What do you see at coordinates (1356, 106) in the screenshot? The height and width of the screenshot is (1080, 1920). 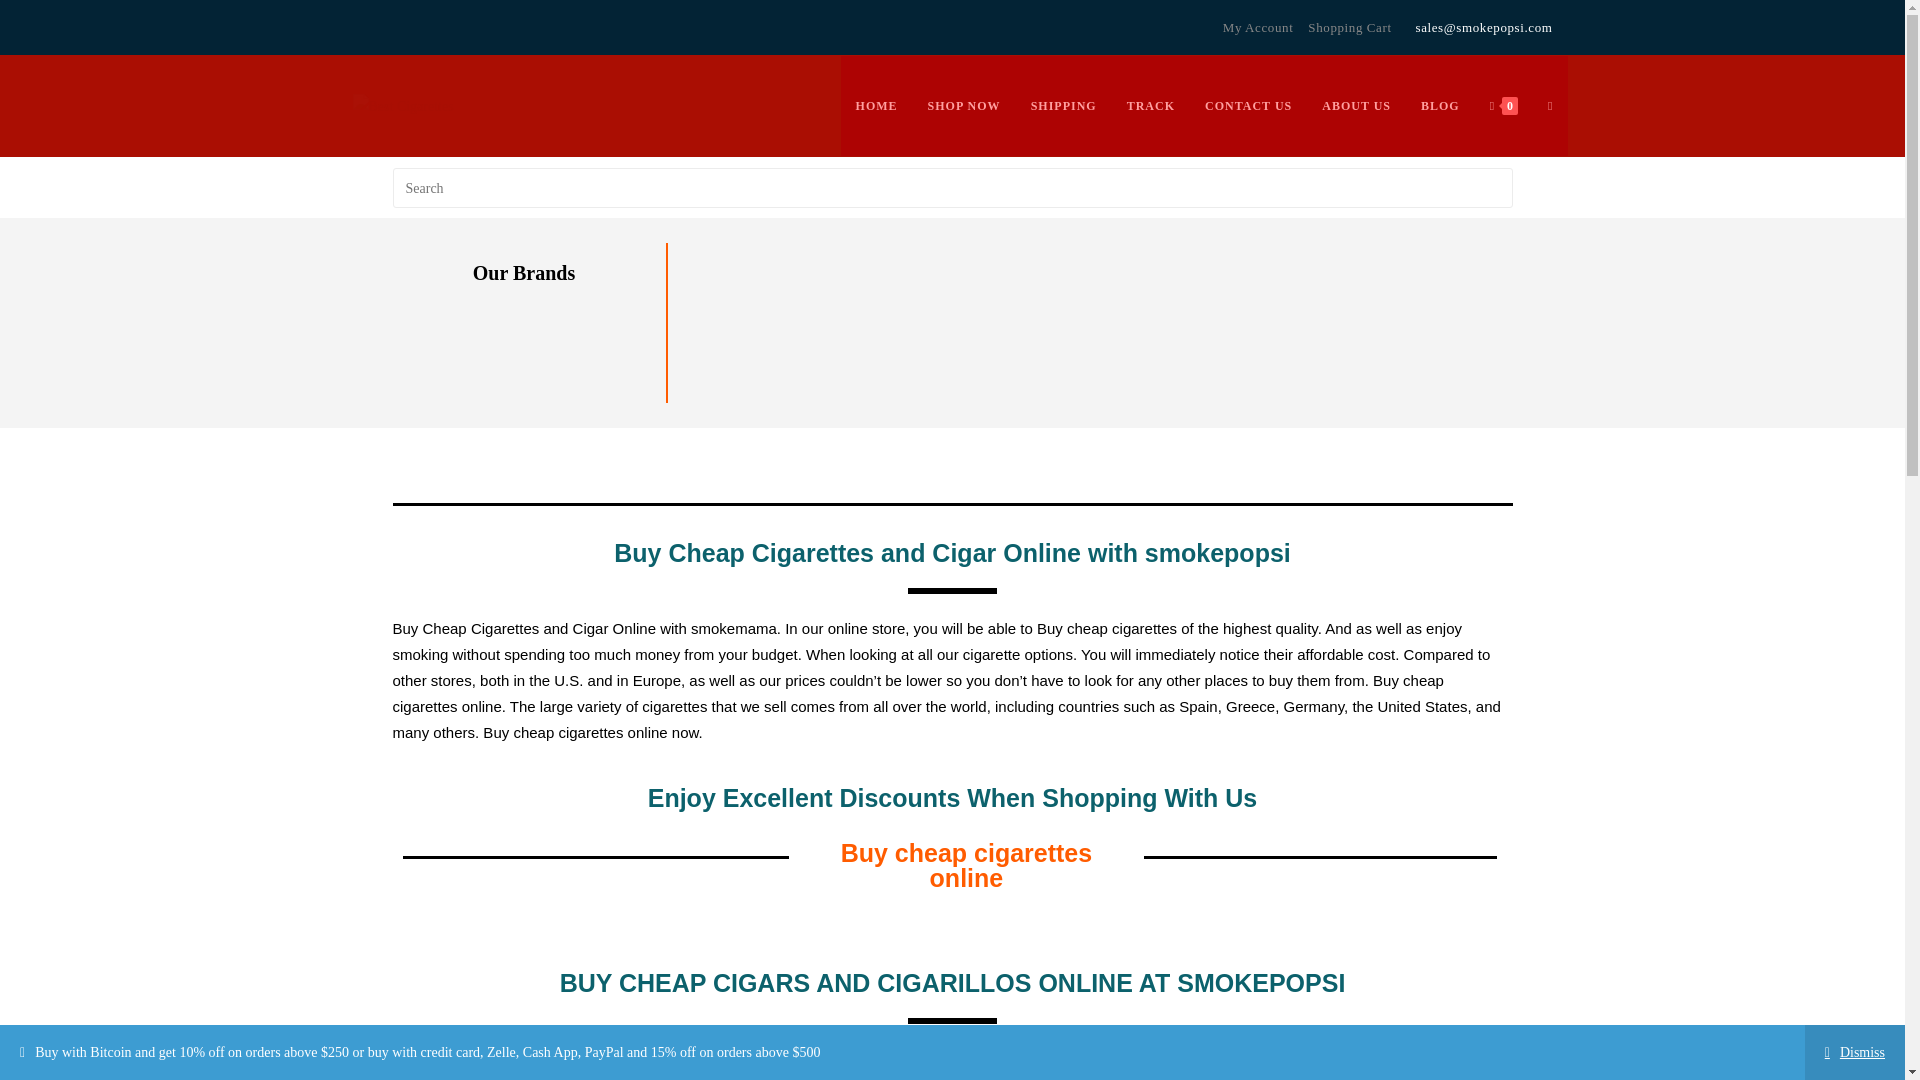 I see `ABOUT US` at bounding box center [1356, 106].